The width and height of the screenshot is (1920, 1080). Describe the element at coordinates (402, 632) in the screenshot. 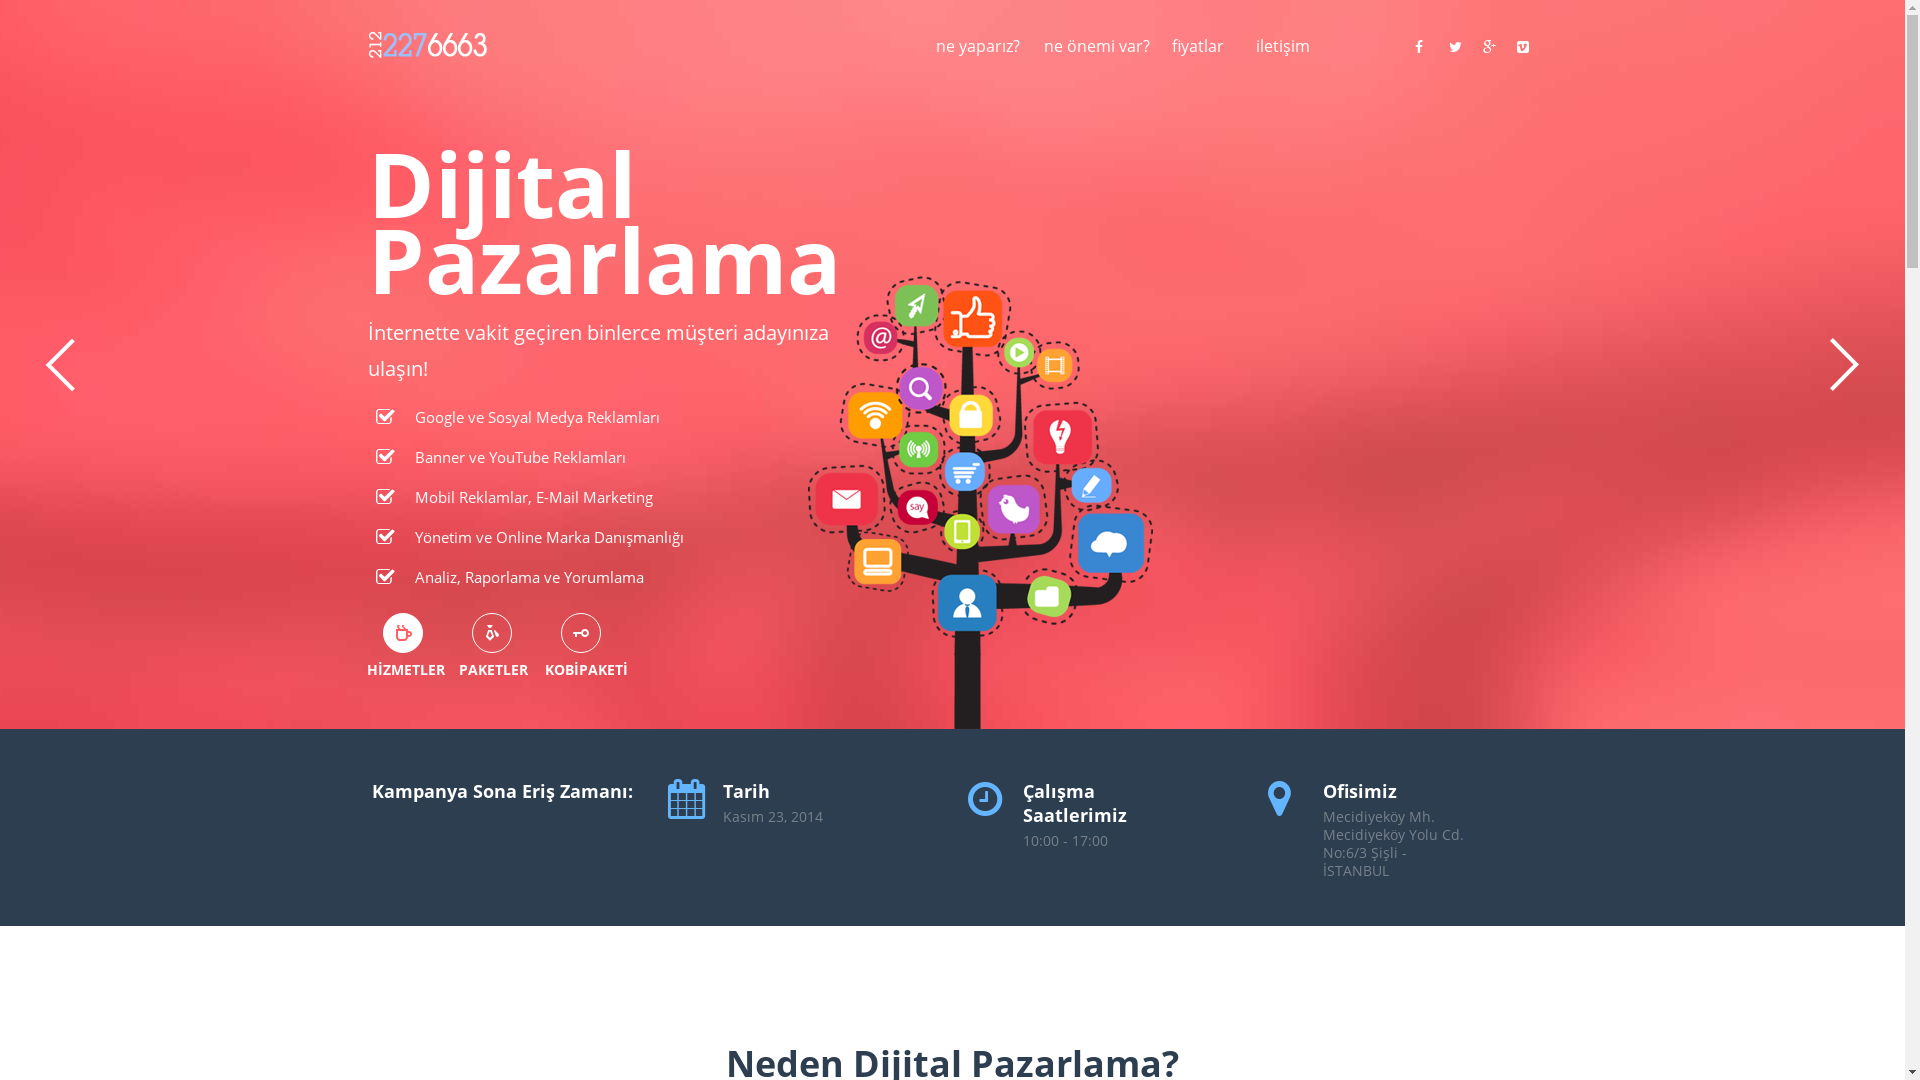

I see `HIZMETLER` at that location.